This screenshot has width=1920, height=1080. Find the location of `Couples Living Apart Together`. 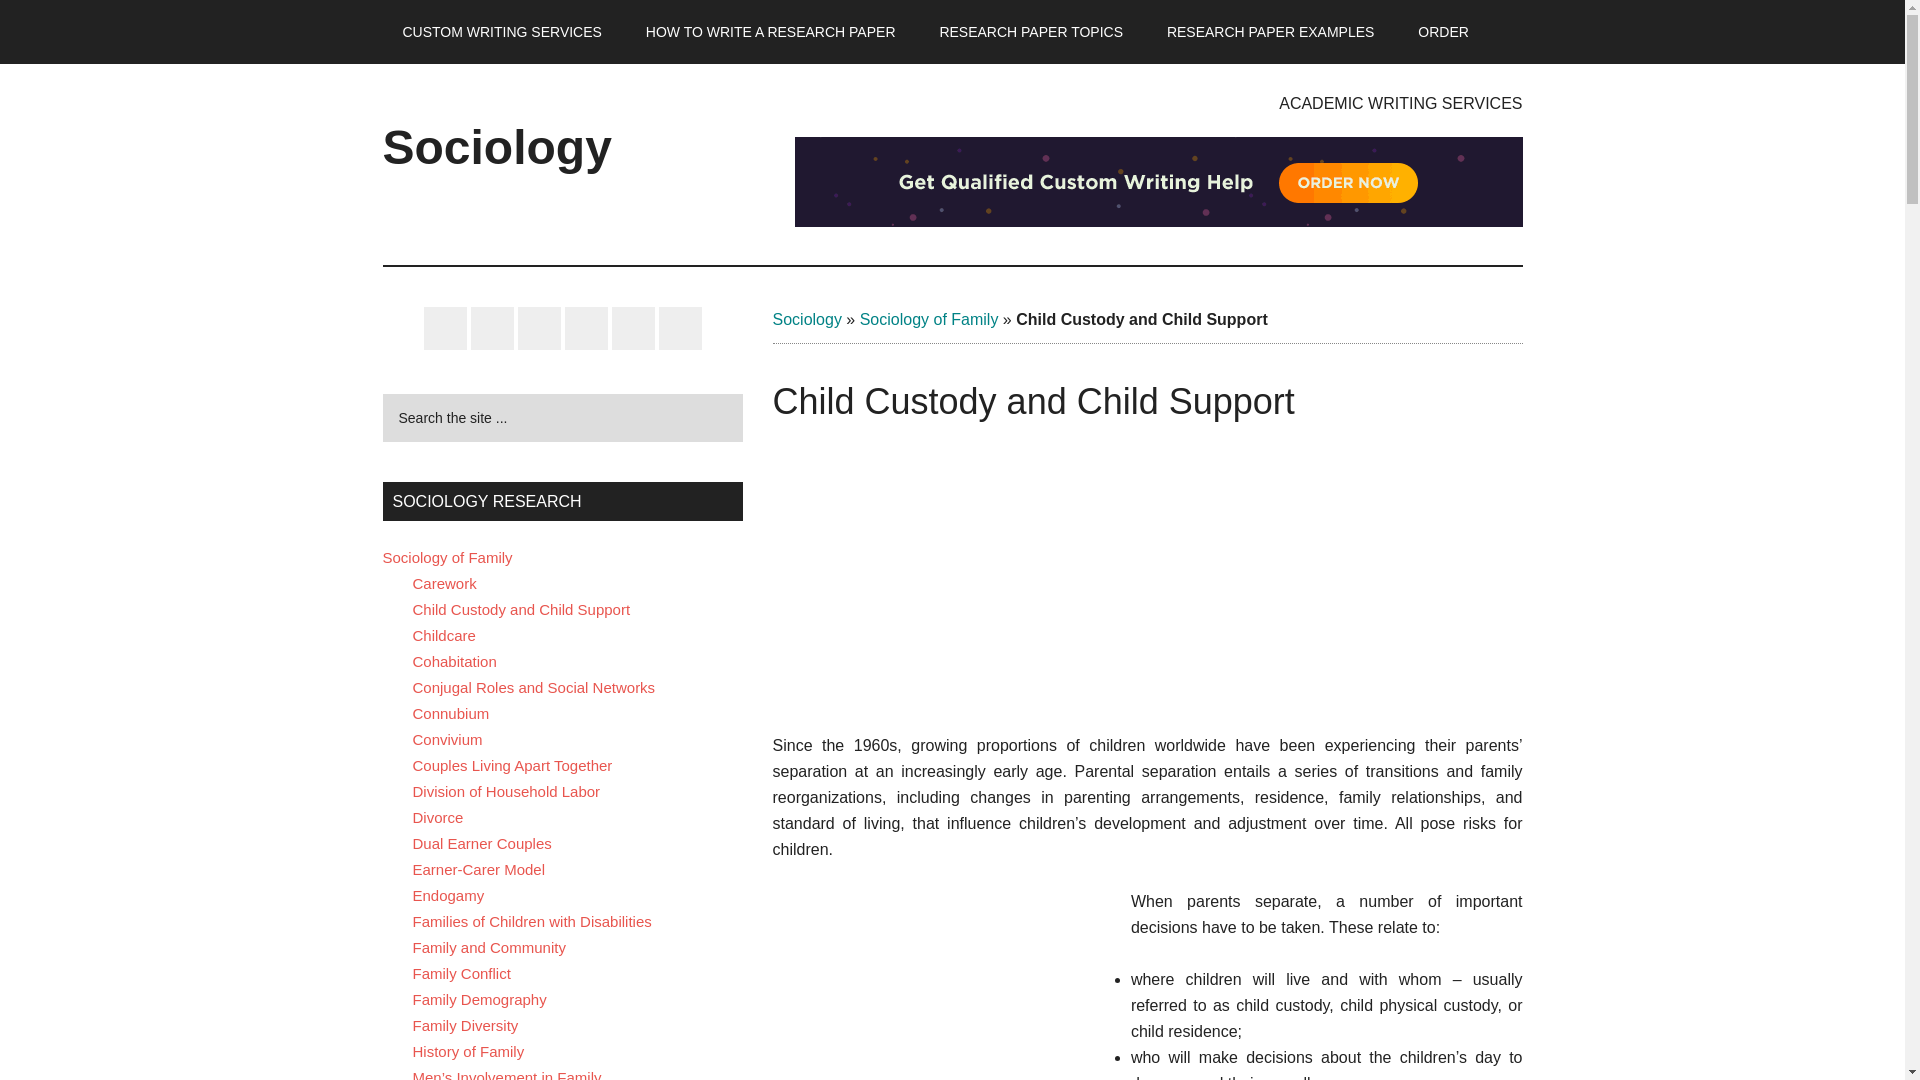

Couples Living Apart Together is located at coordinates (512, 766).